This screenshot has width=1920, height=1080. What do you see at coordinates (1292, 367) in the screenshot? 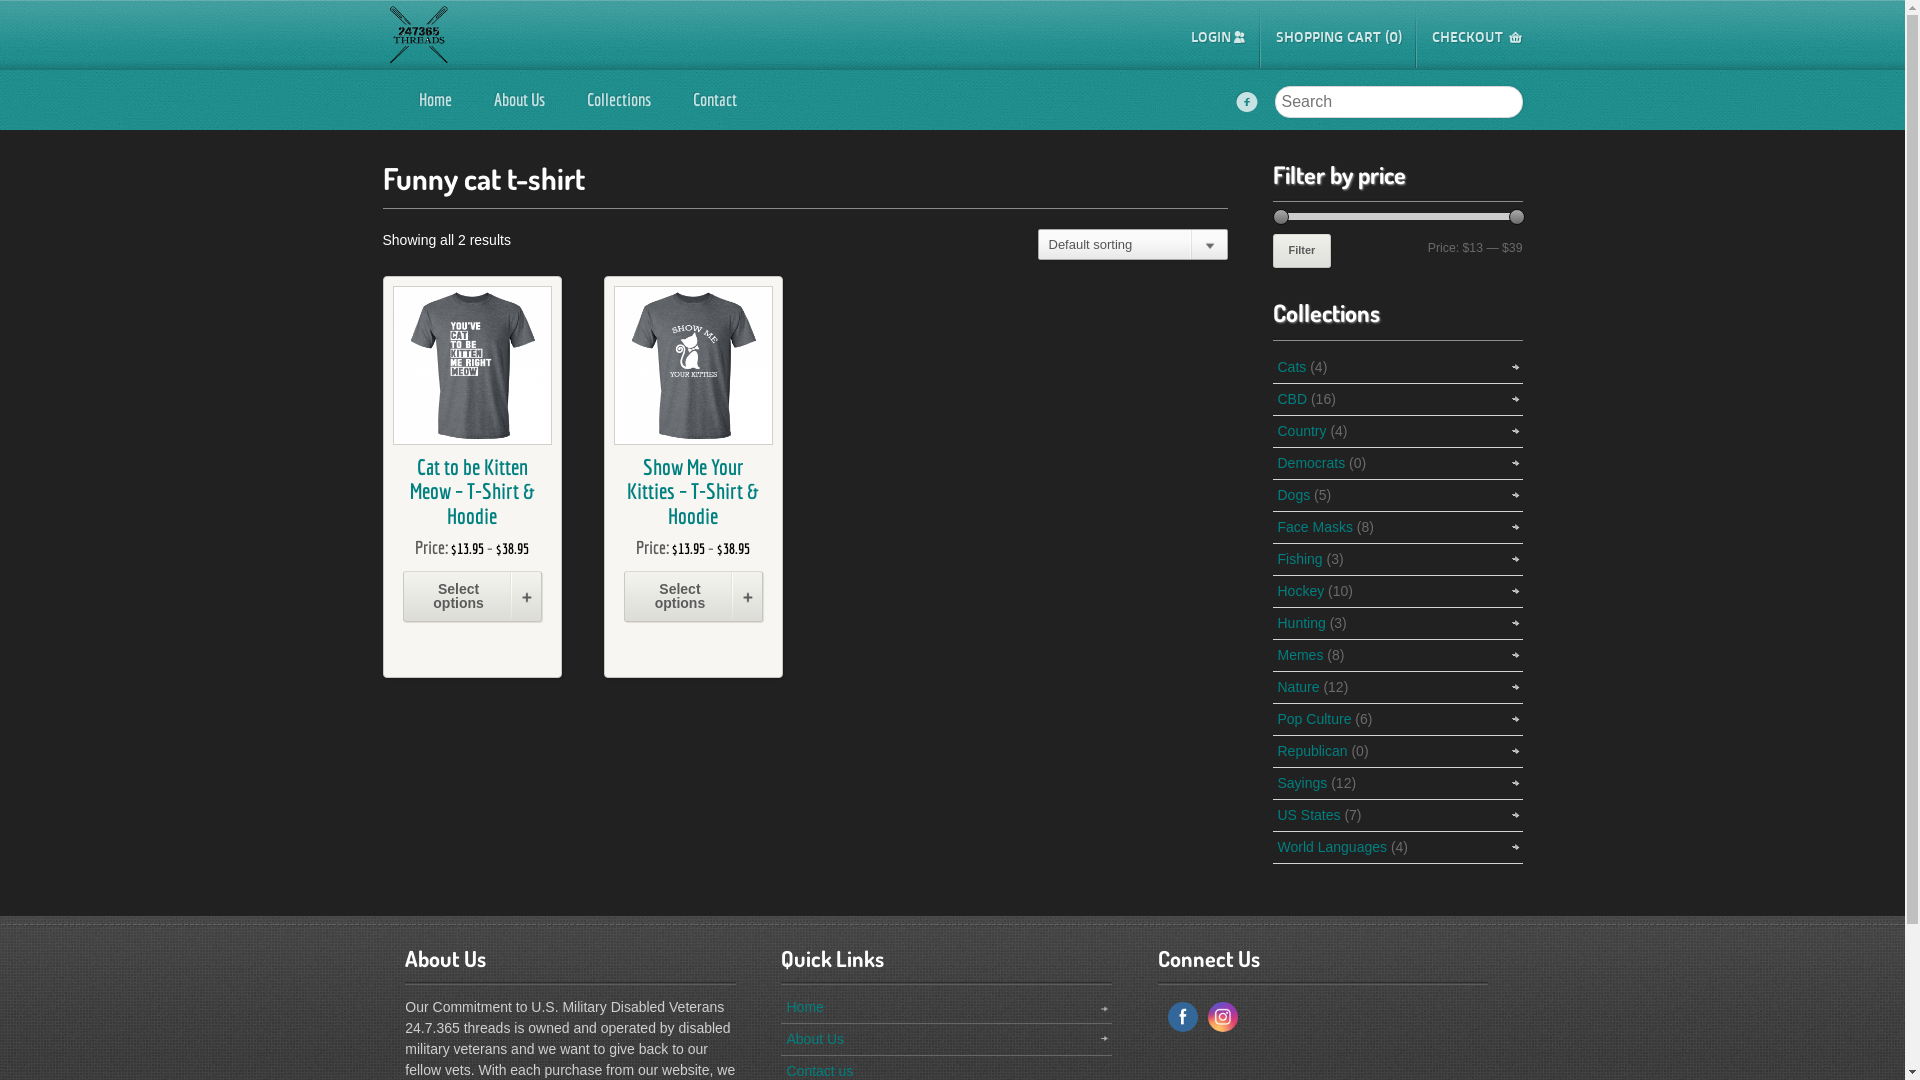
I see `Cats` at bounding box center [1292, 367].